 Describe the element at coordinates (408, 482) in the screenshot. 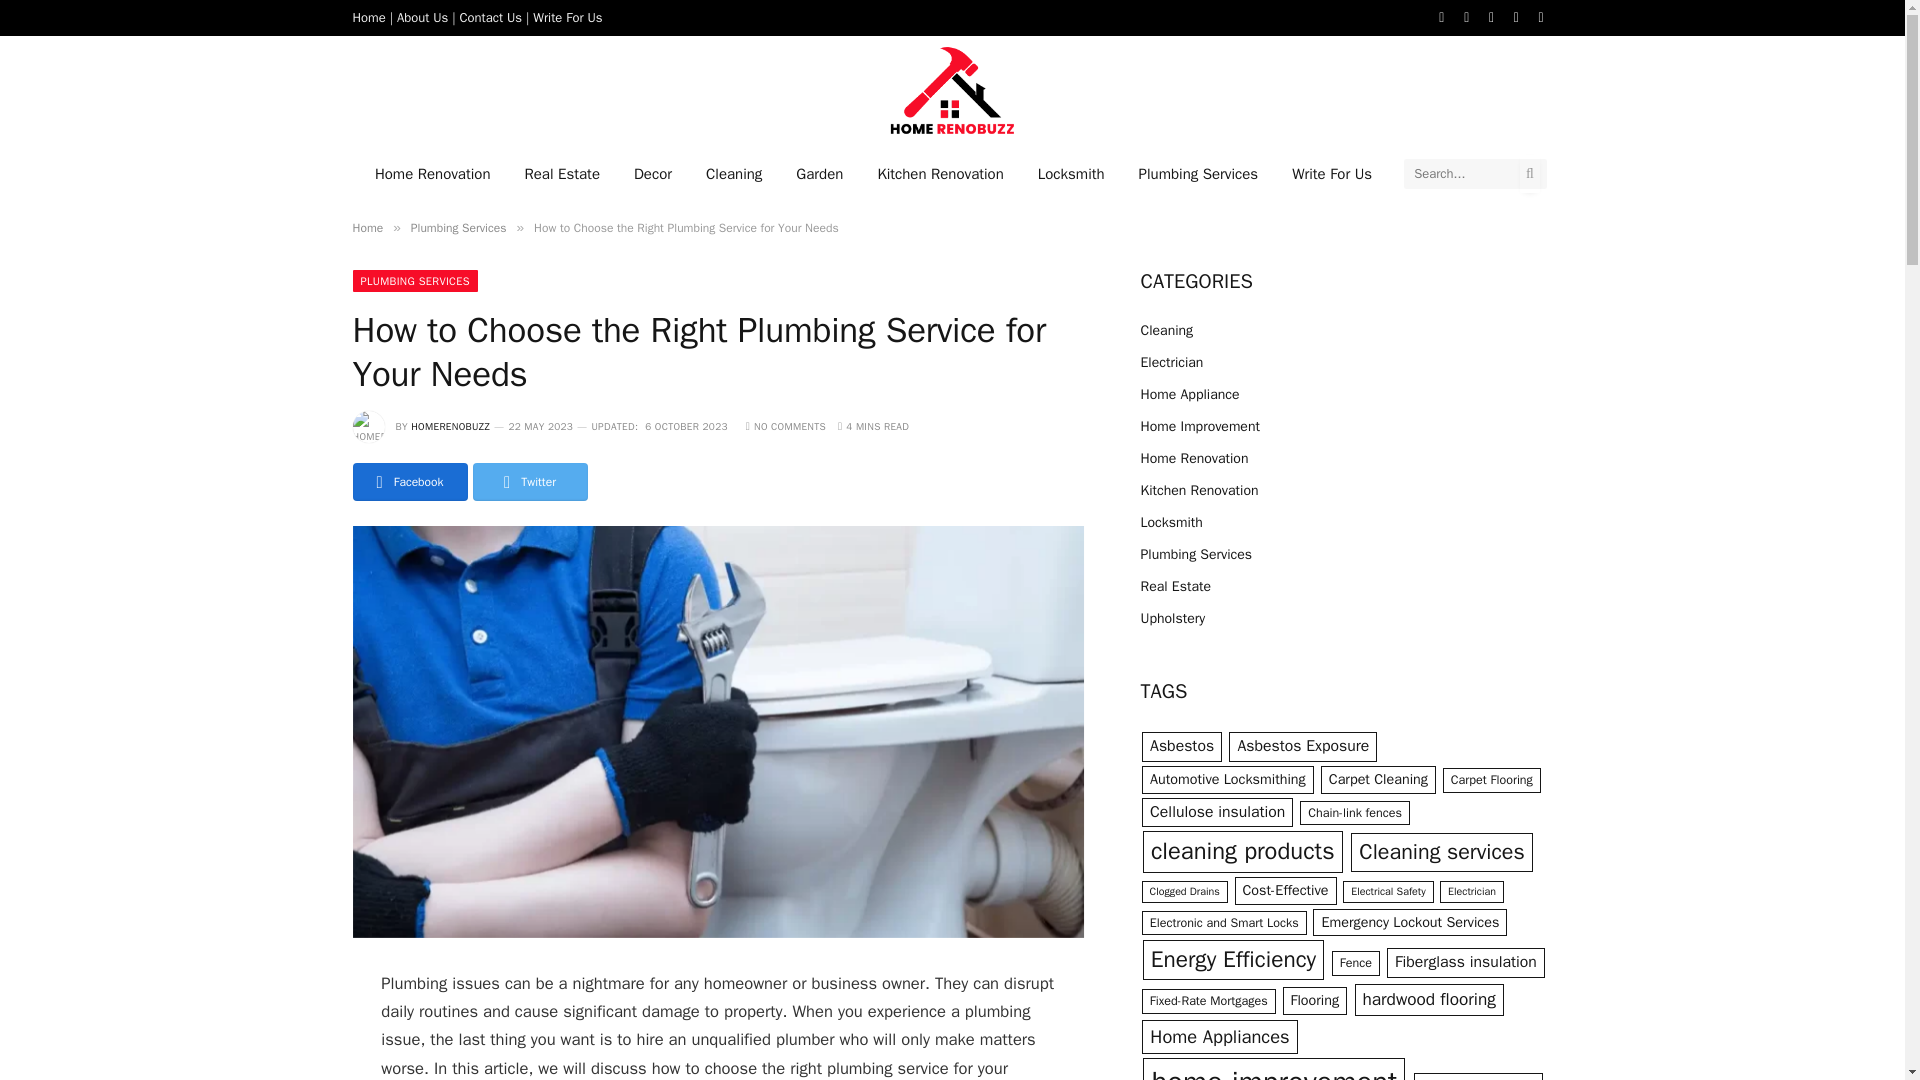

I see `Share on Facebook` at that location.